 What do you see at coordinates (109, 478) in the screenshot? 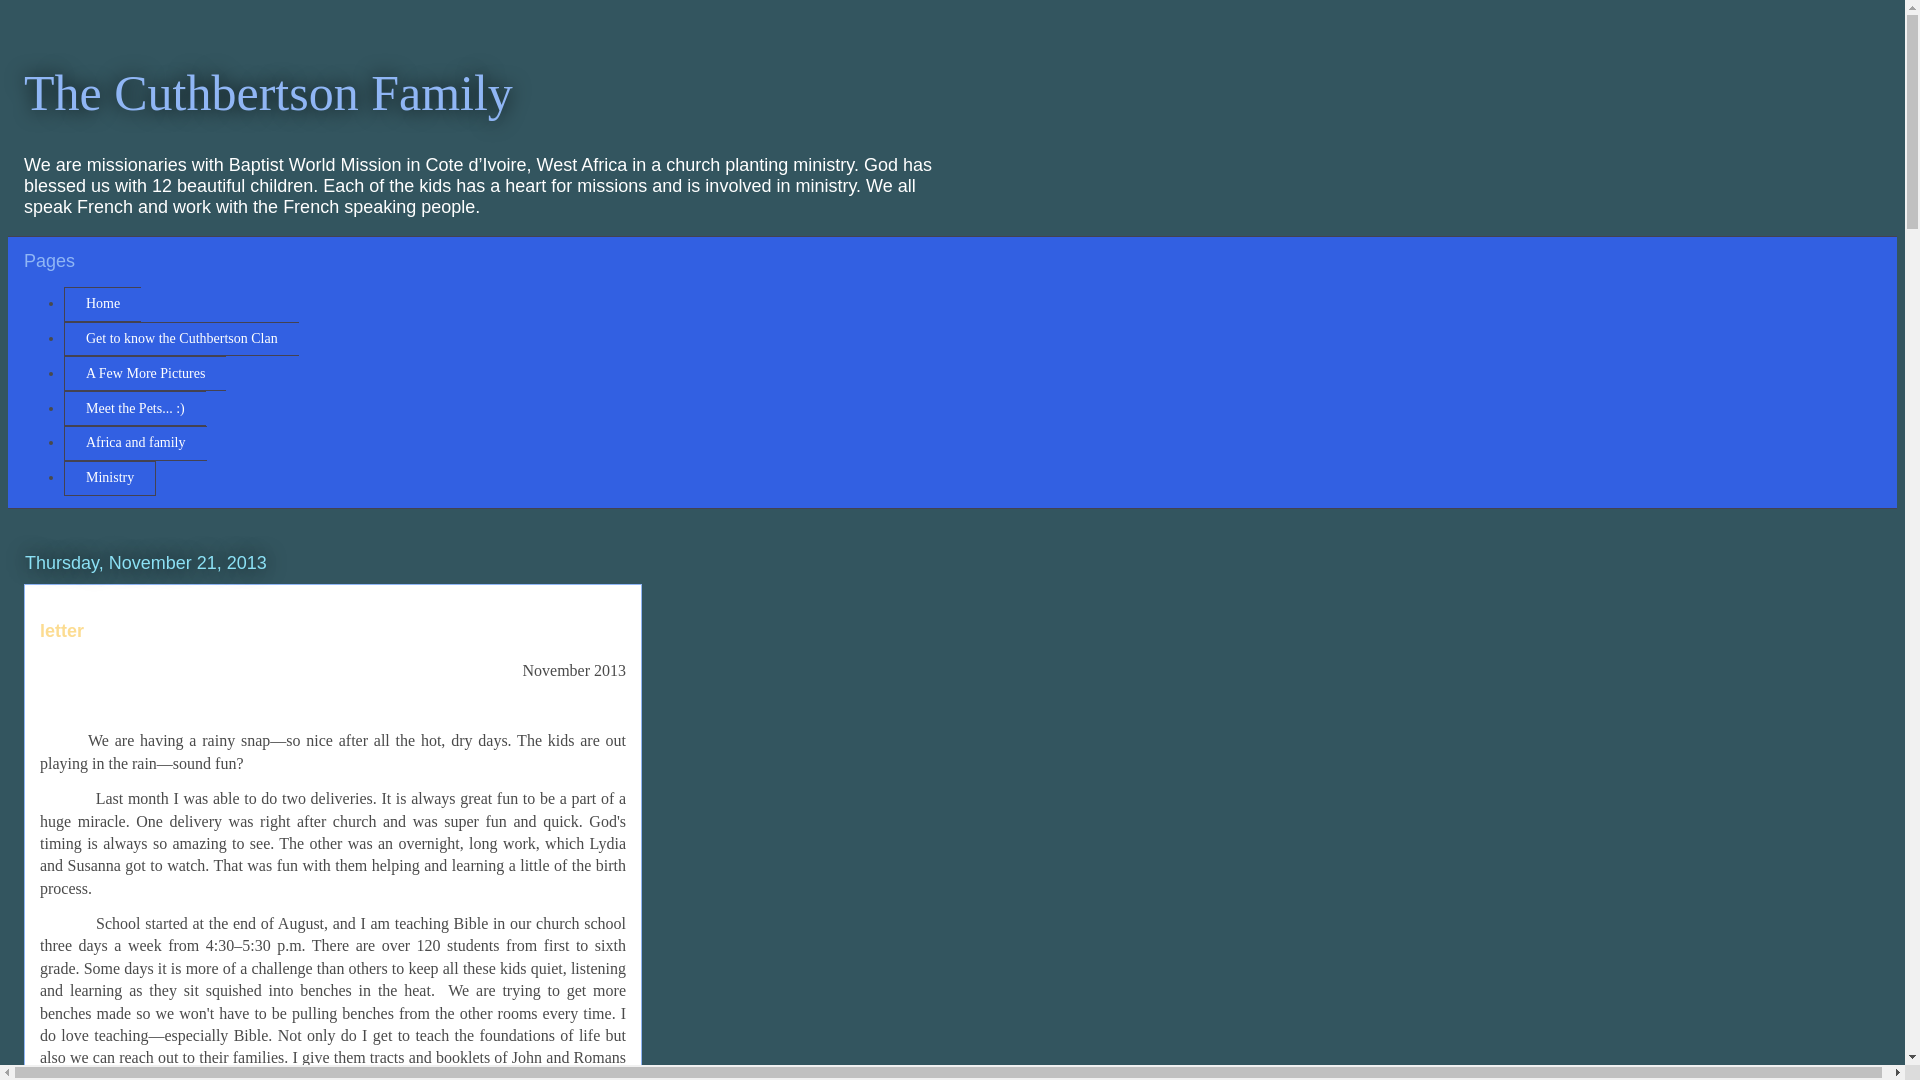
I see `Ministry` at bounding box center [109, 478].